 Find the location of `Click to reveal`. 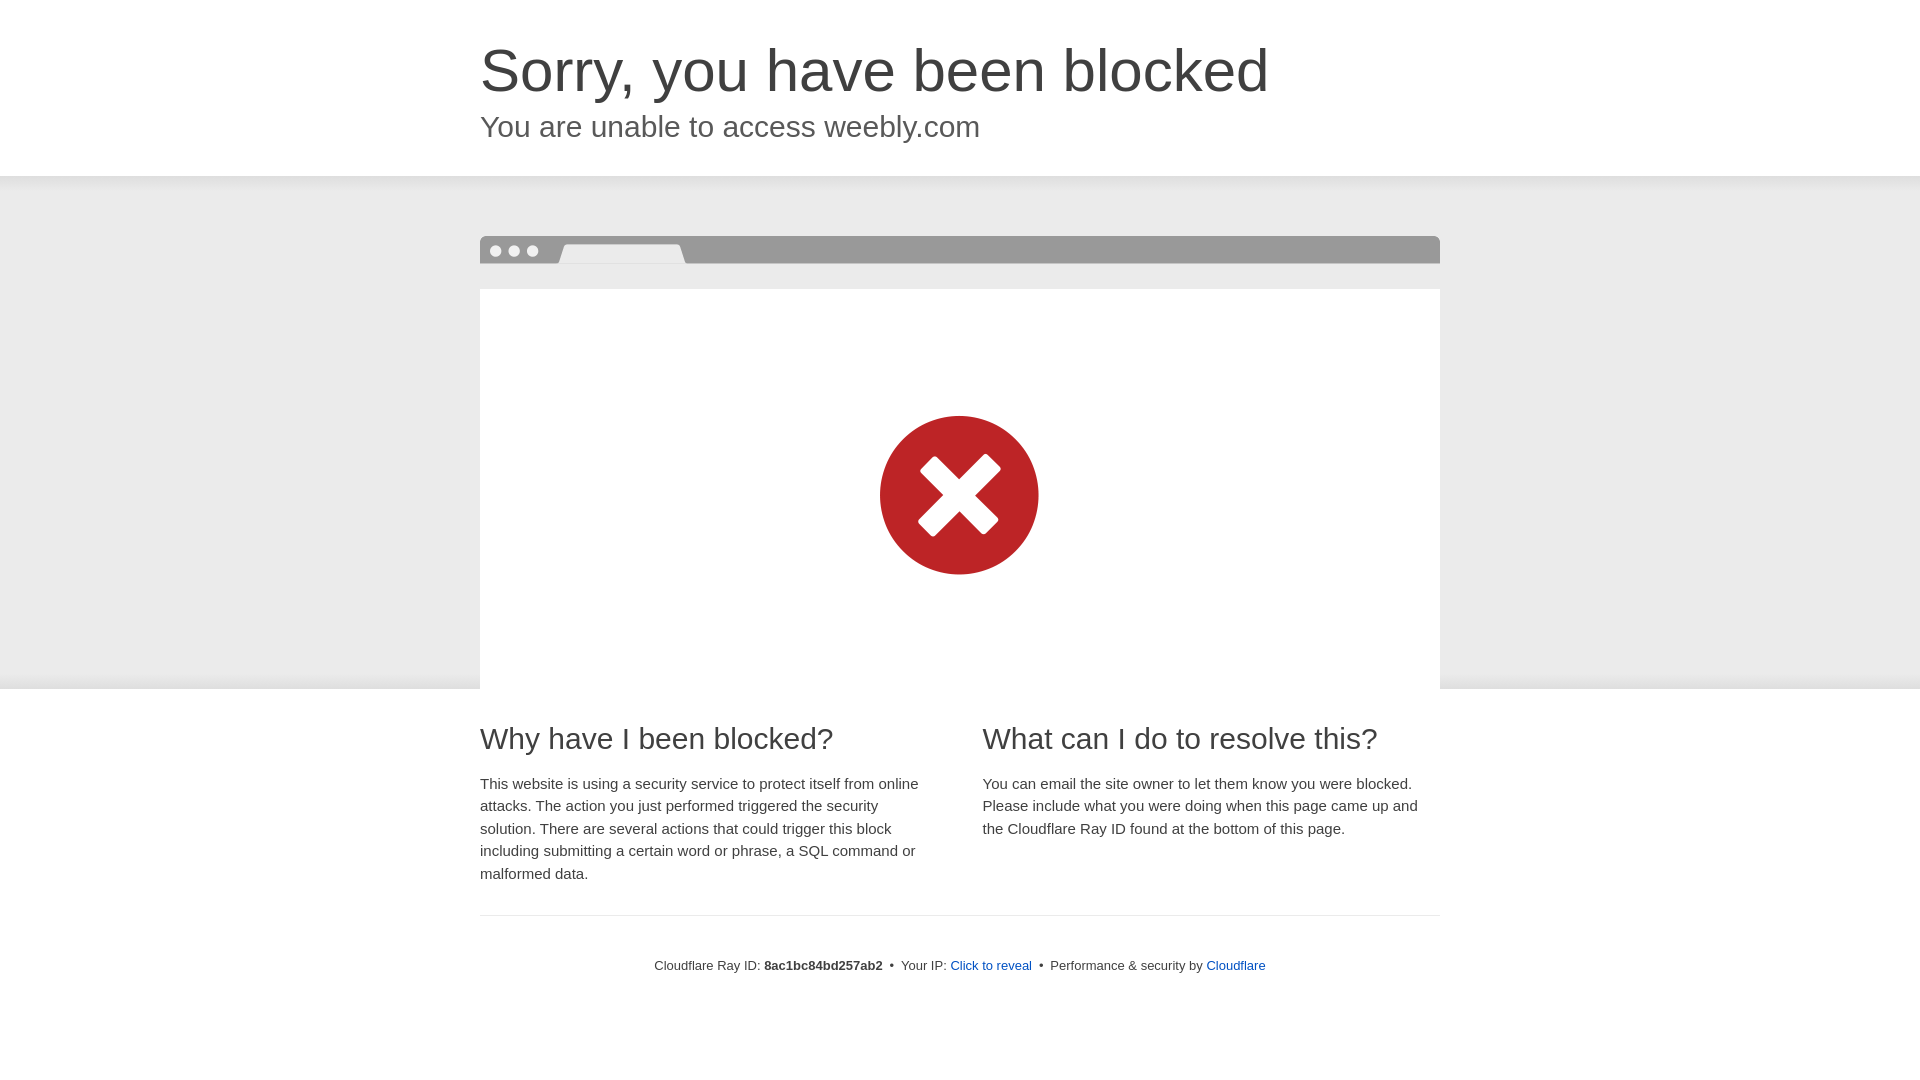

Click to reveal is located at coordinates (991, 966).